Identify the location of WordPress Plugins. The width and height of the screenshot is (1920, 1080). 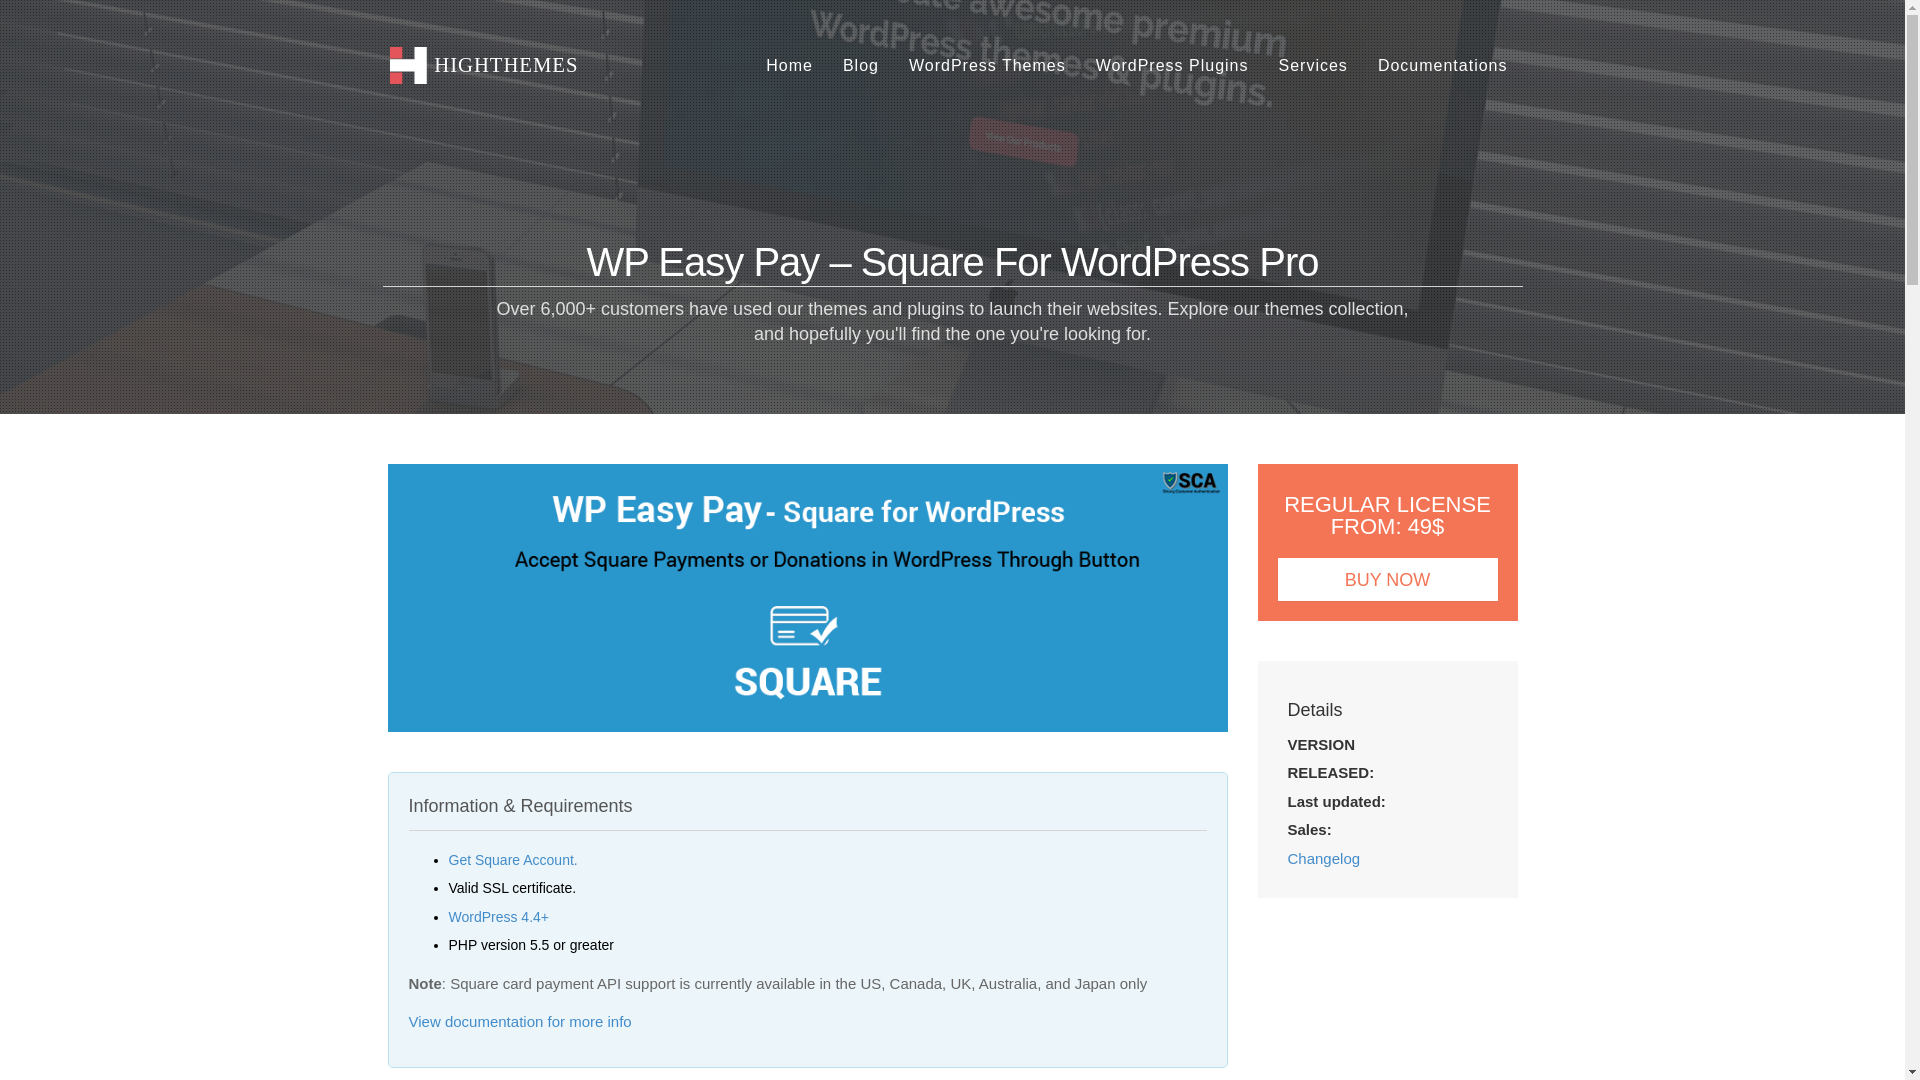
(1172, 66).